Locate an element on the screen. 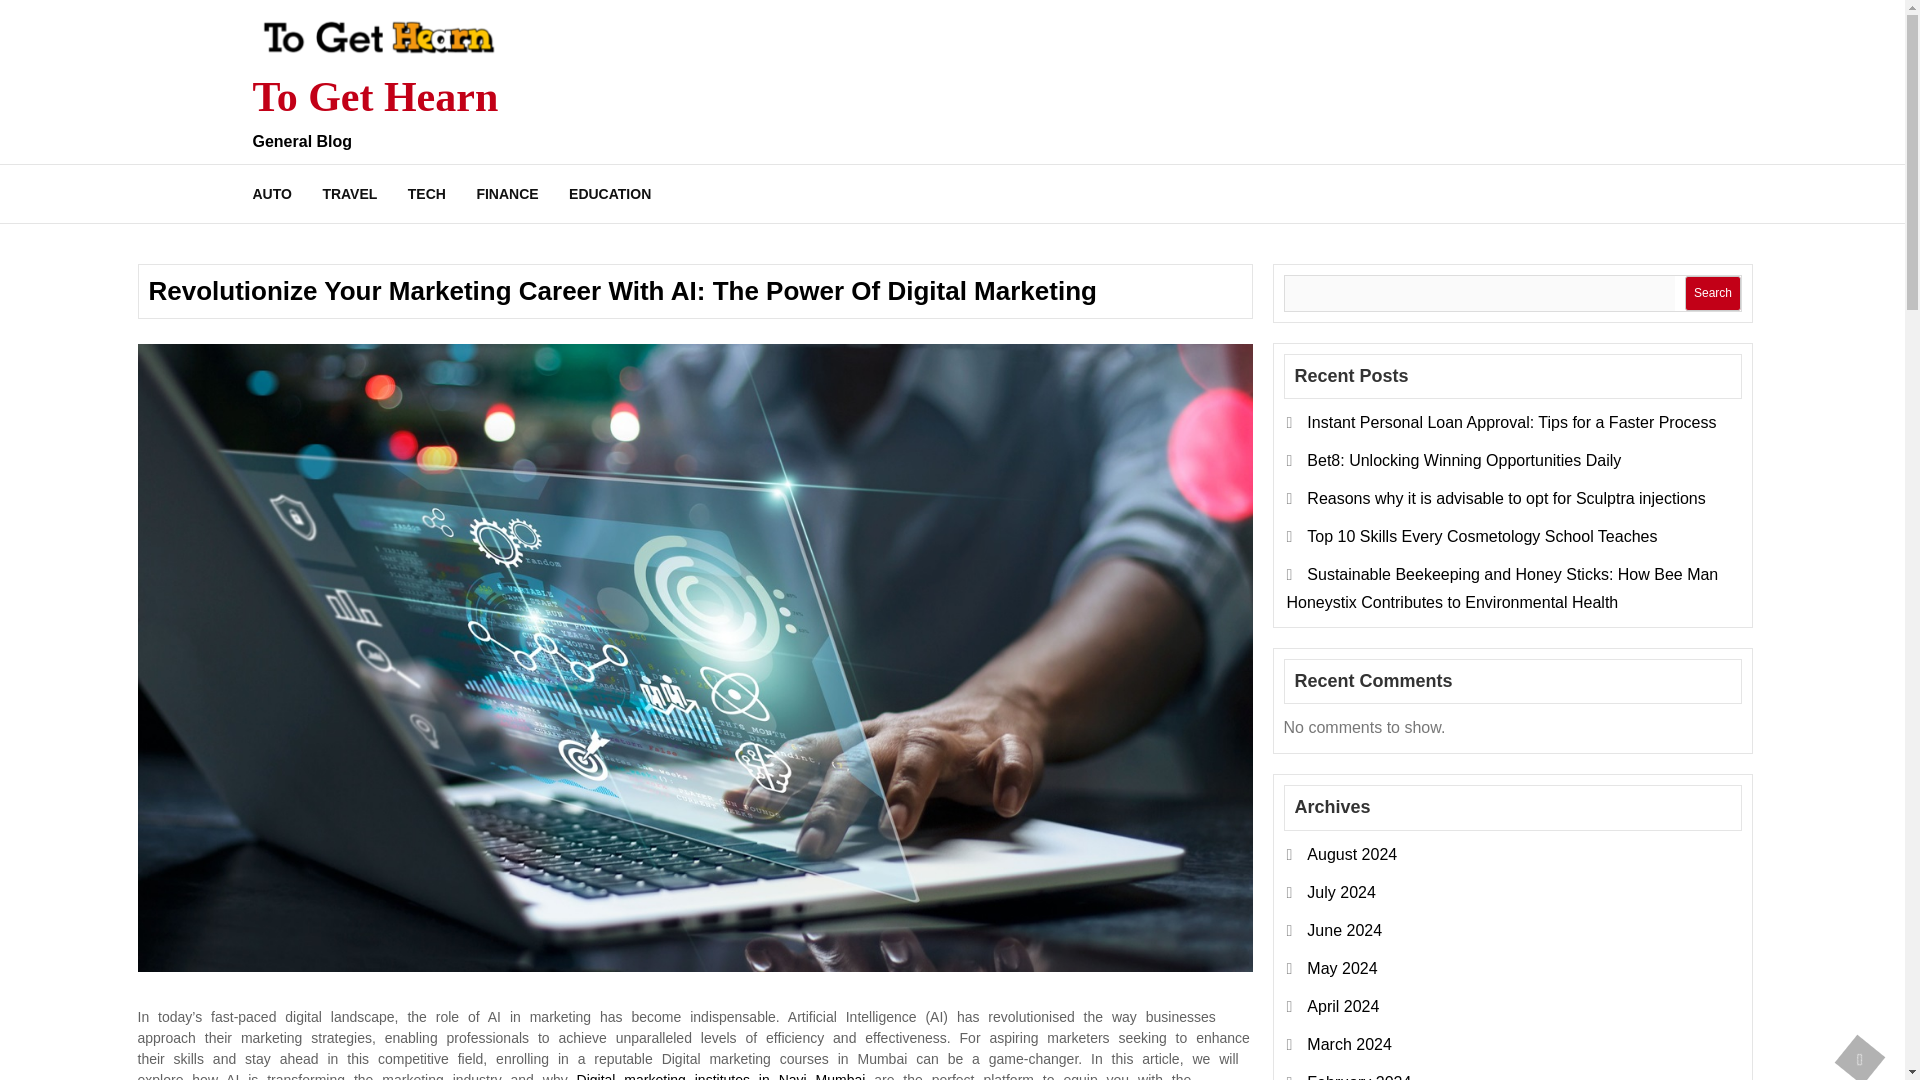 The image size is (1920, 1080). Bet8: Unlocking Winning Opportunities Daily is located at coordinates (1464, 460).